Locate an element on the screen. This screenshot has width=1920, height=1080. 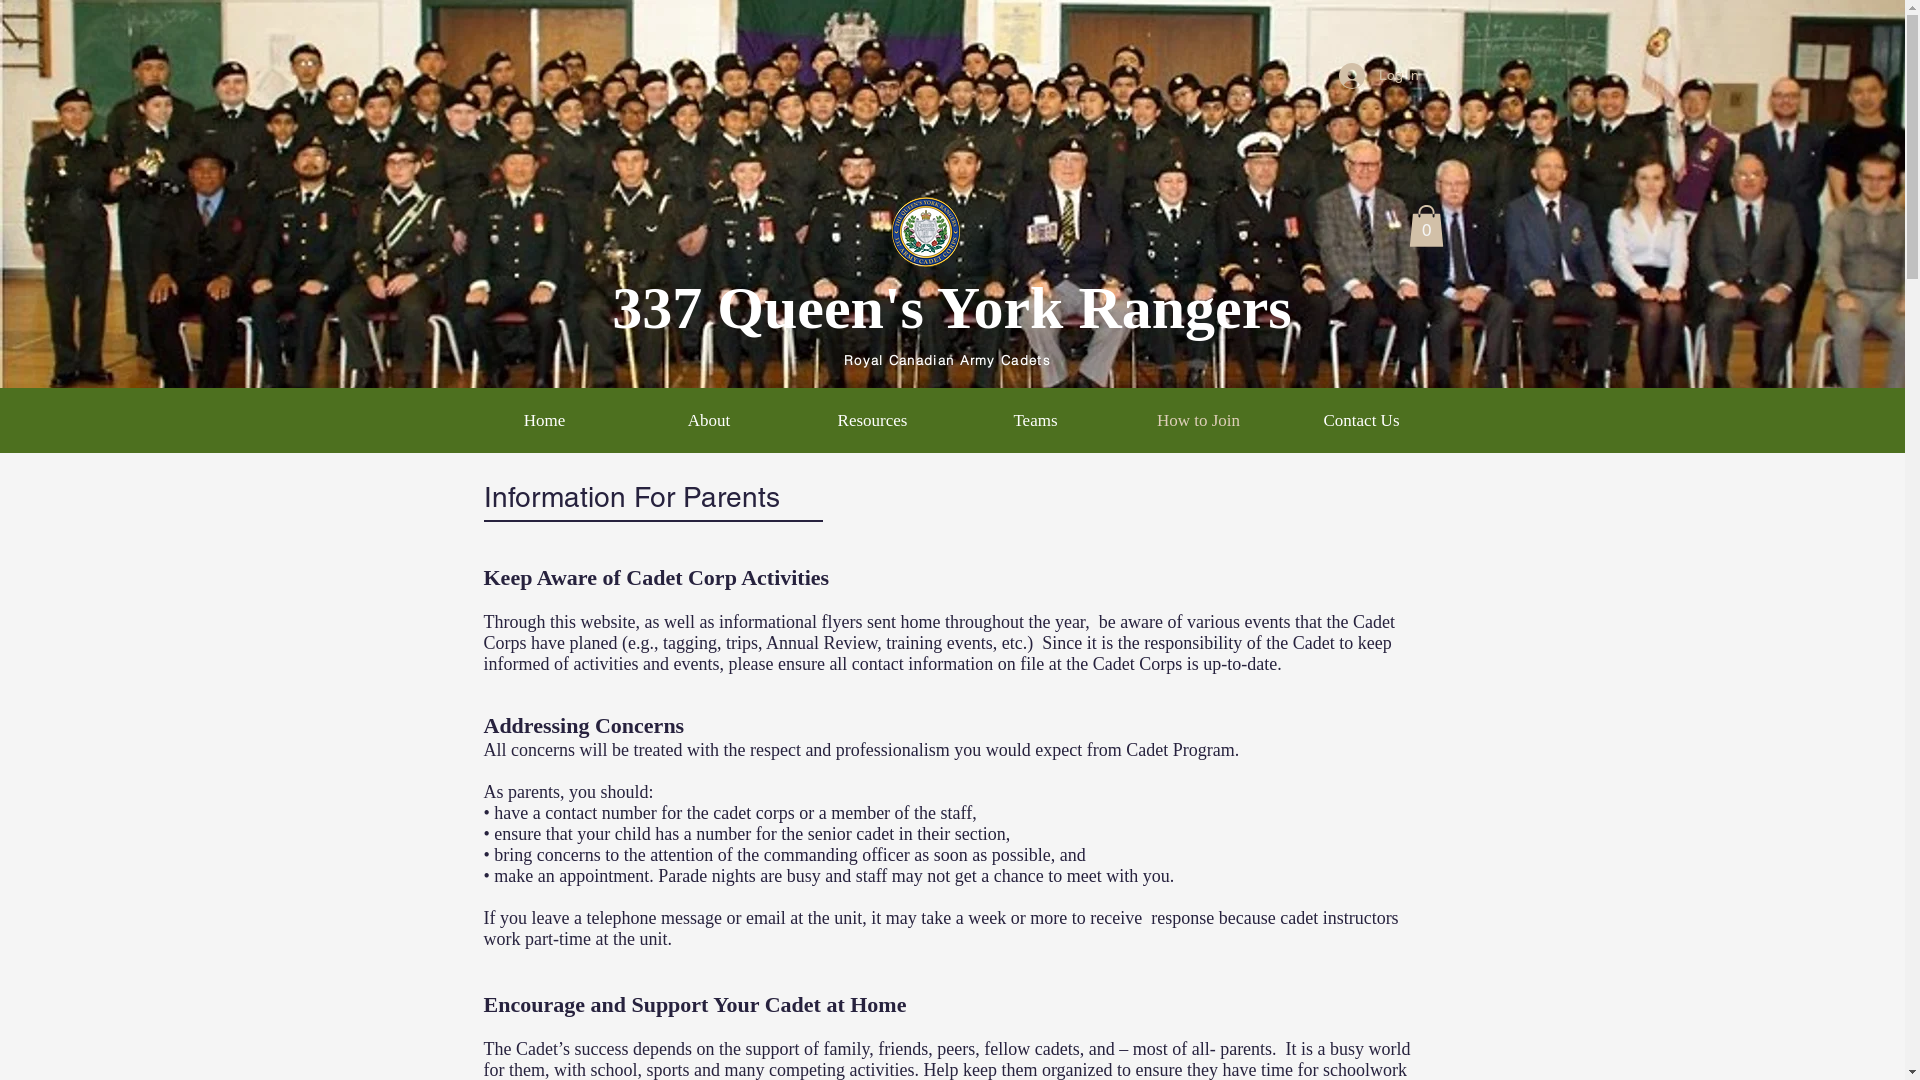
Log In is located at coordinates (1378, 76).